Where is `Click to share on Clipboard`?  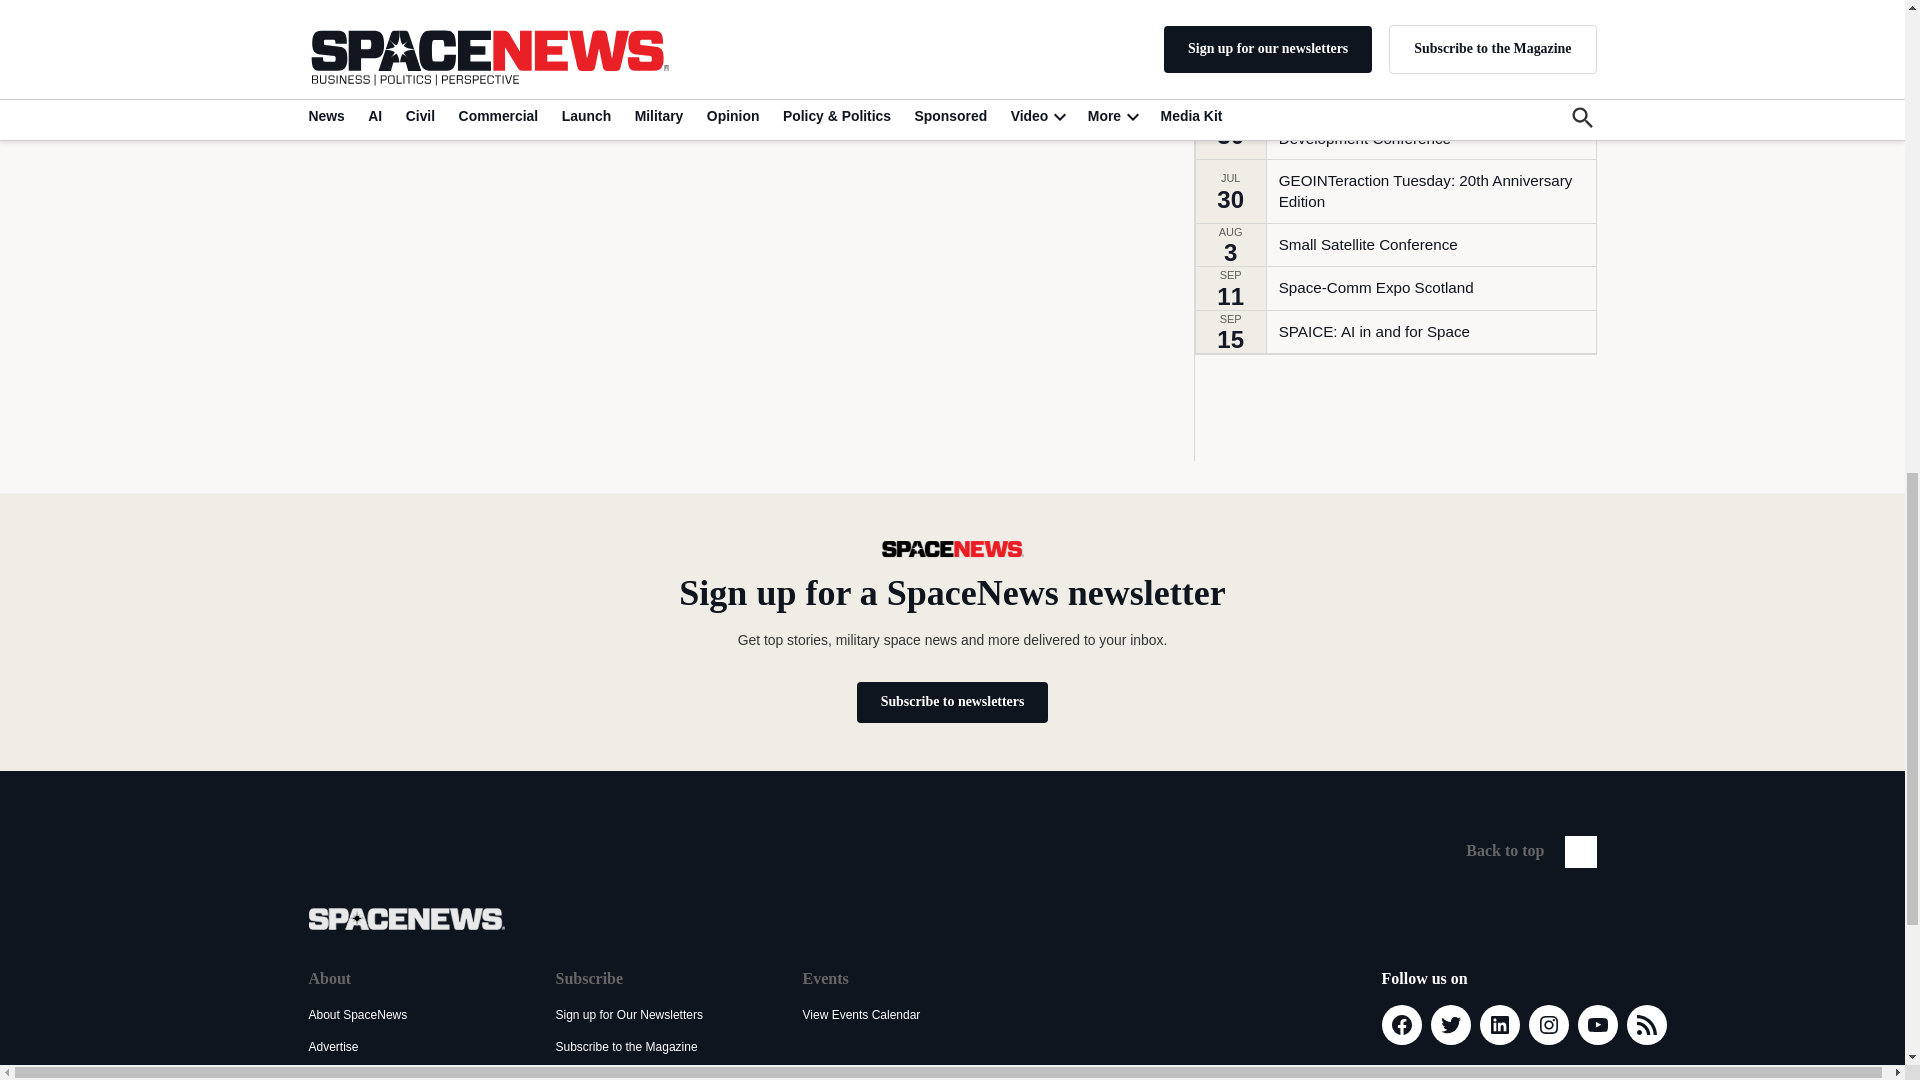 Click to share on Clipboard is located at coordinates (554, 2).